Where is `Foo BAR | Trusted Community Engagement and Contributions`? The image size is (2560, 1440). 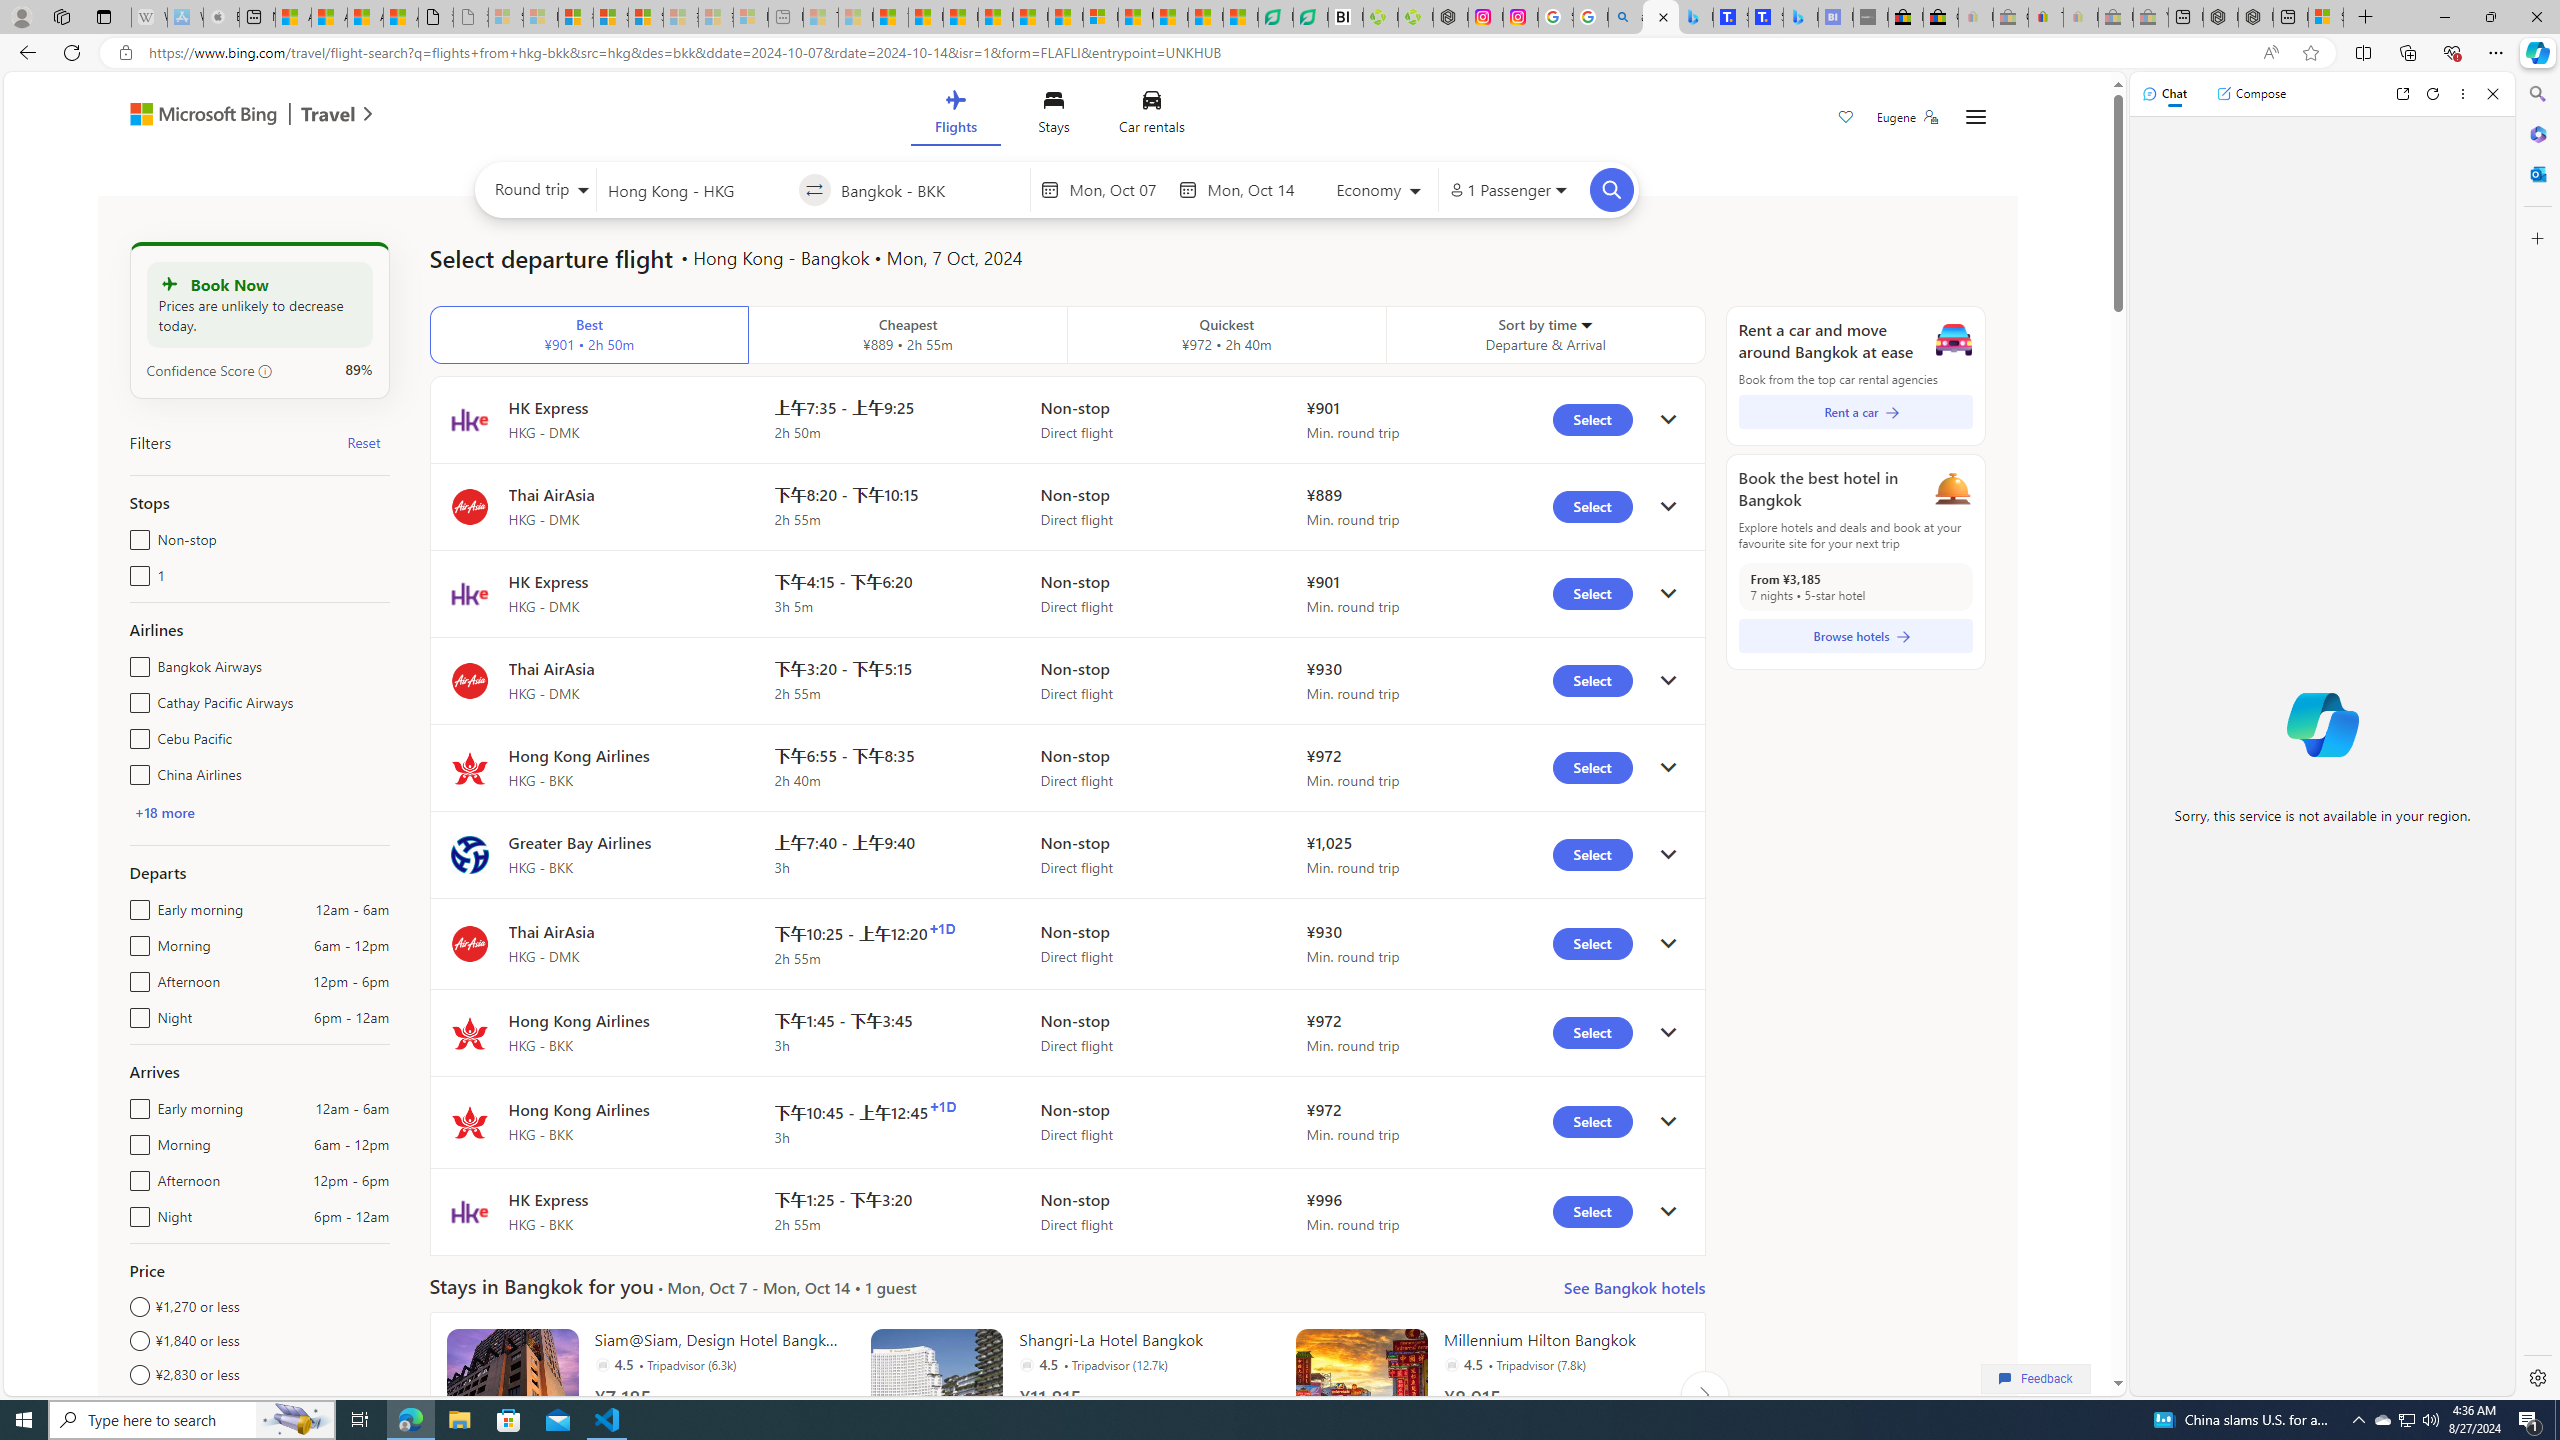 Foo BAR | Trusted Community Engagement and Contributions is located at coordinates (1066, 17).